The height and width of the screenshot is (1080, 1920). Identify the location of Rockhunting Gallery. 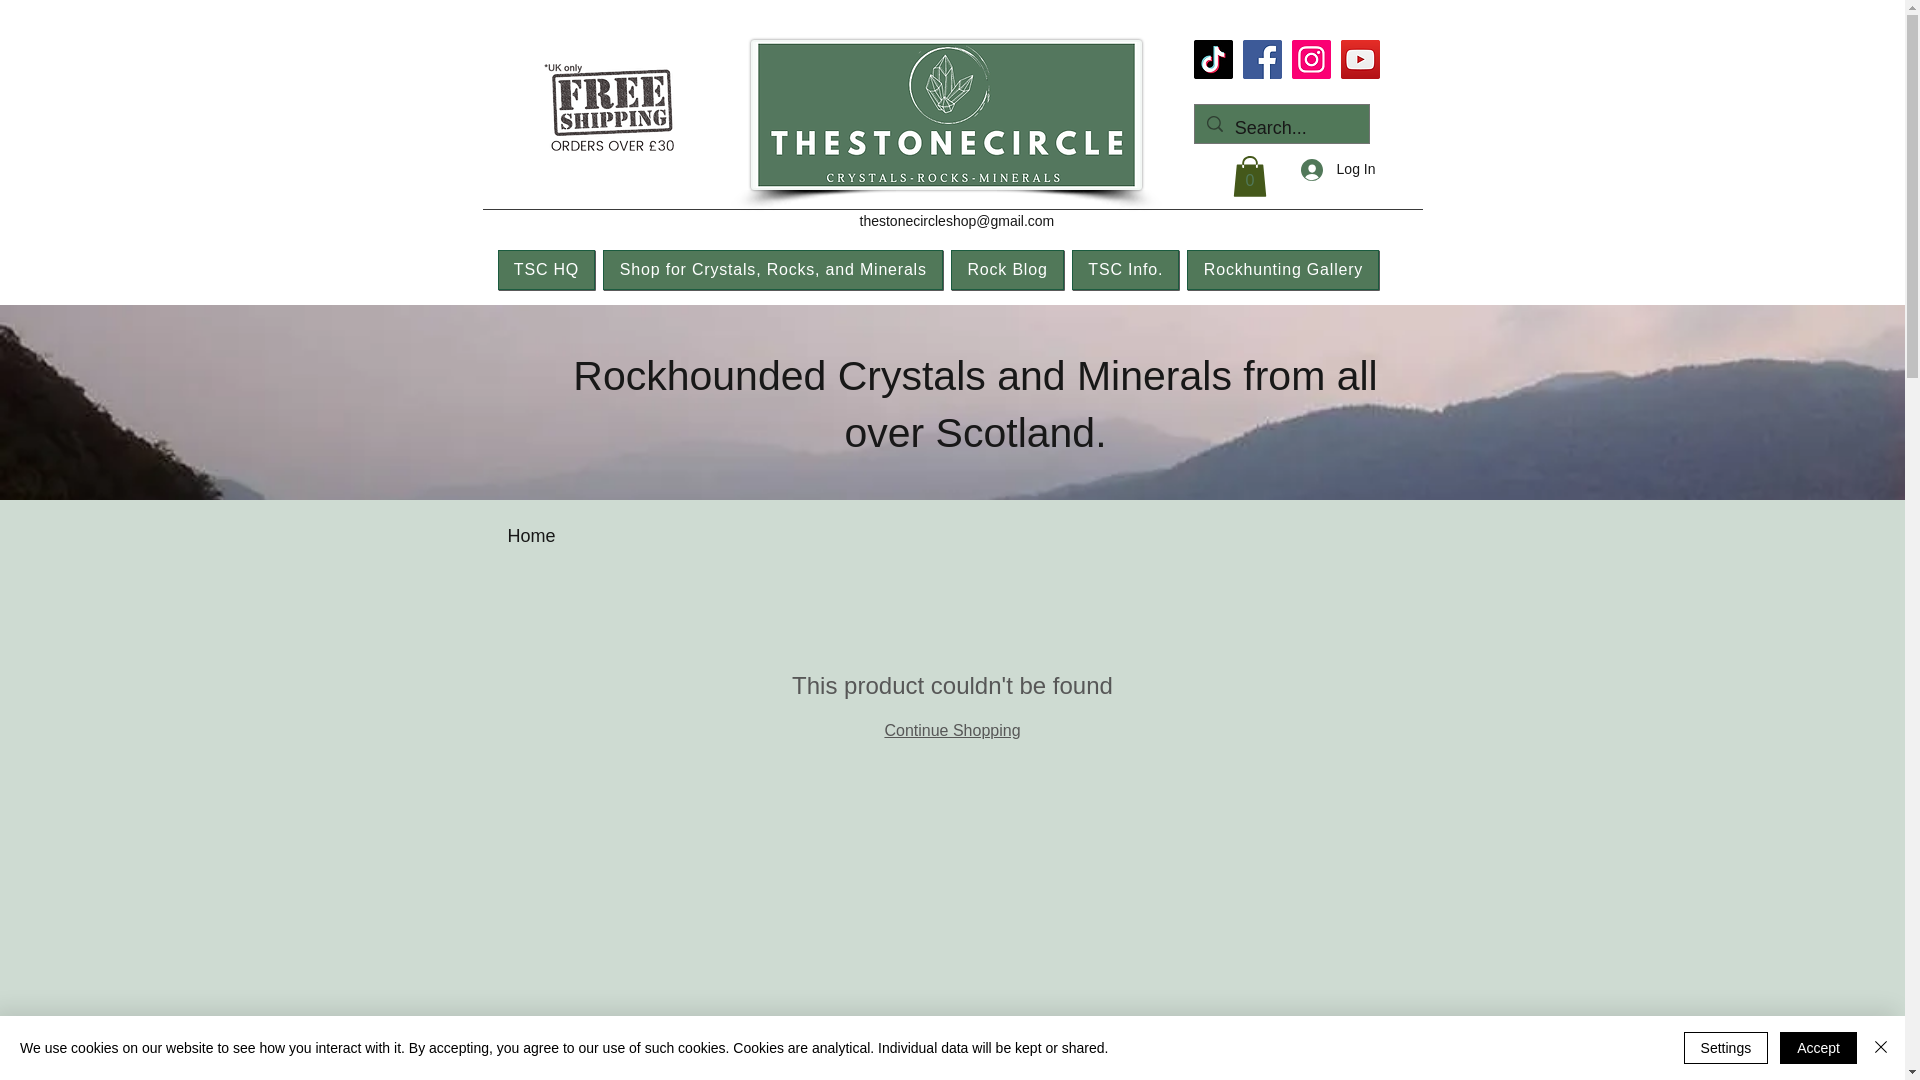
(1282, 270).